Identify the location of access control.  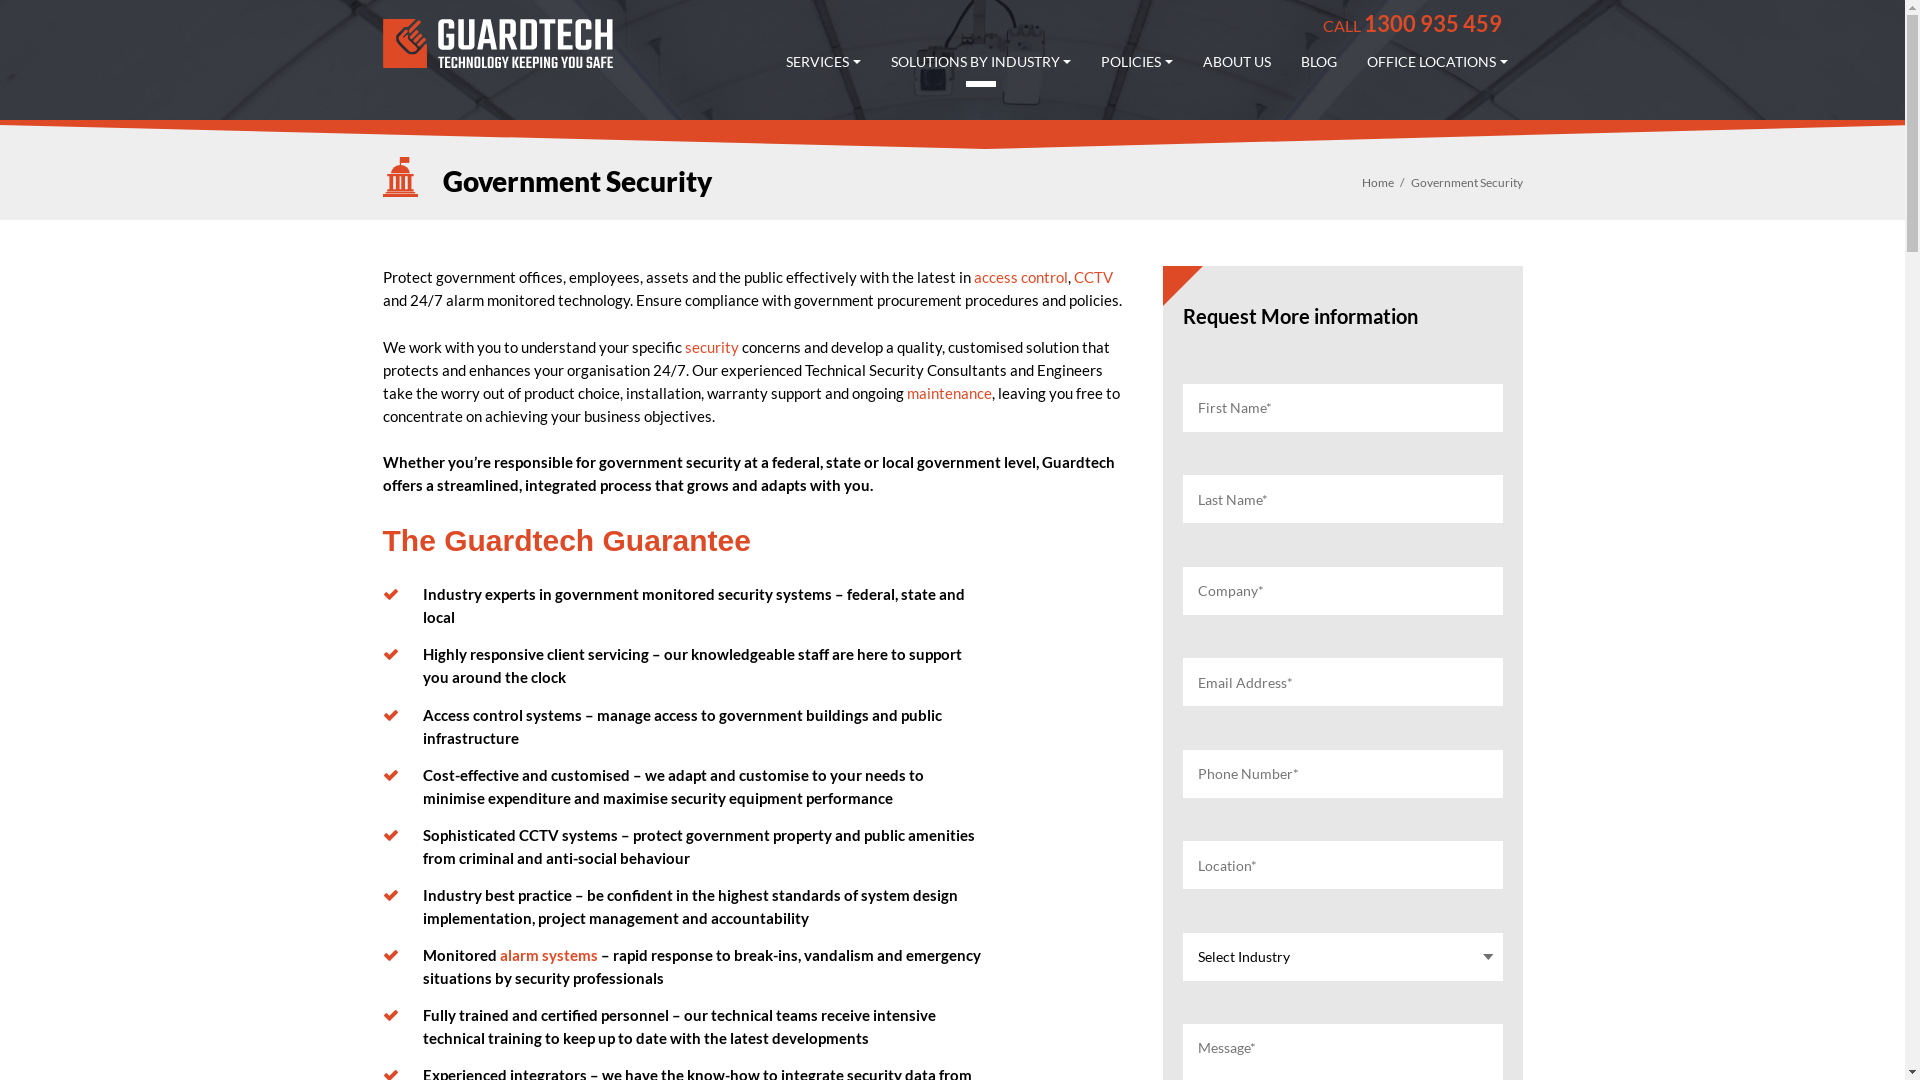
(1021, 277).